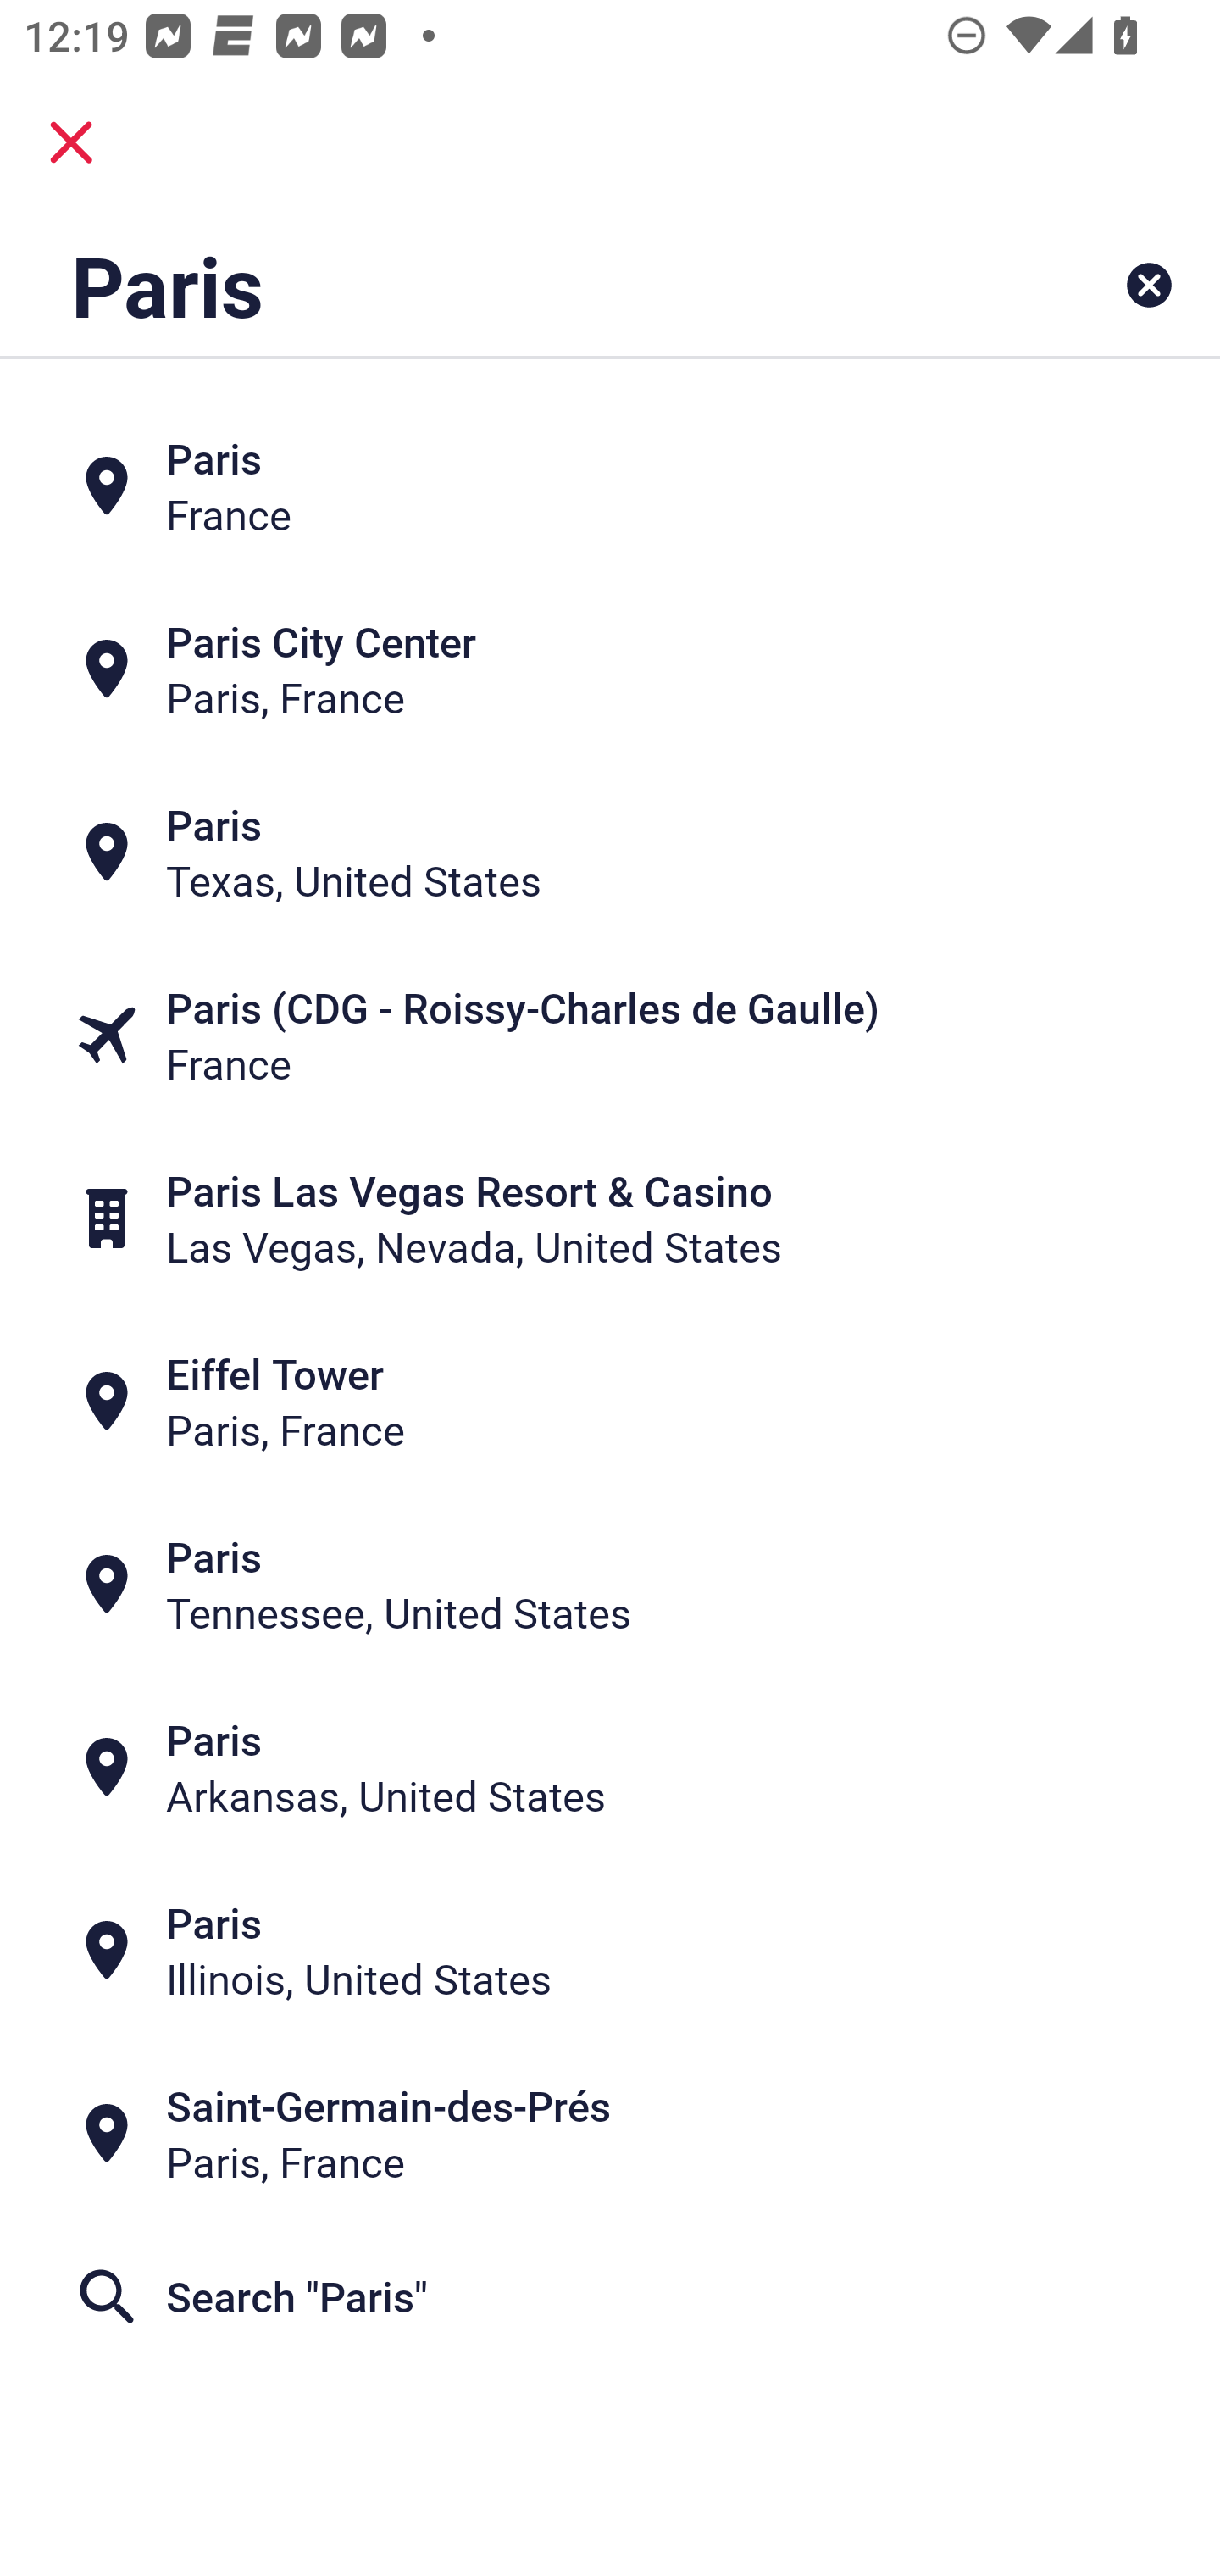 The image size is (1220, 2576). I want to click on Paris Tennessee, United States, so click(610, 1585).